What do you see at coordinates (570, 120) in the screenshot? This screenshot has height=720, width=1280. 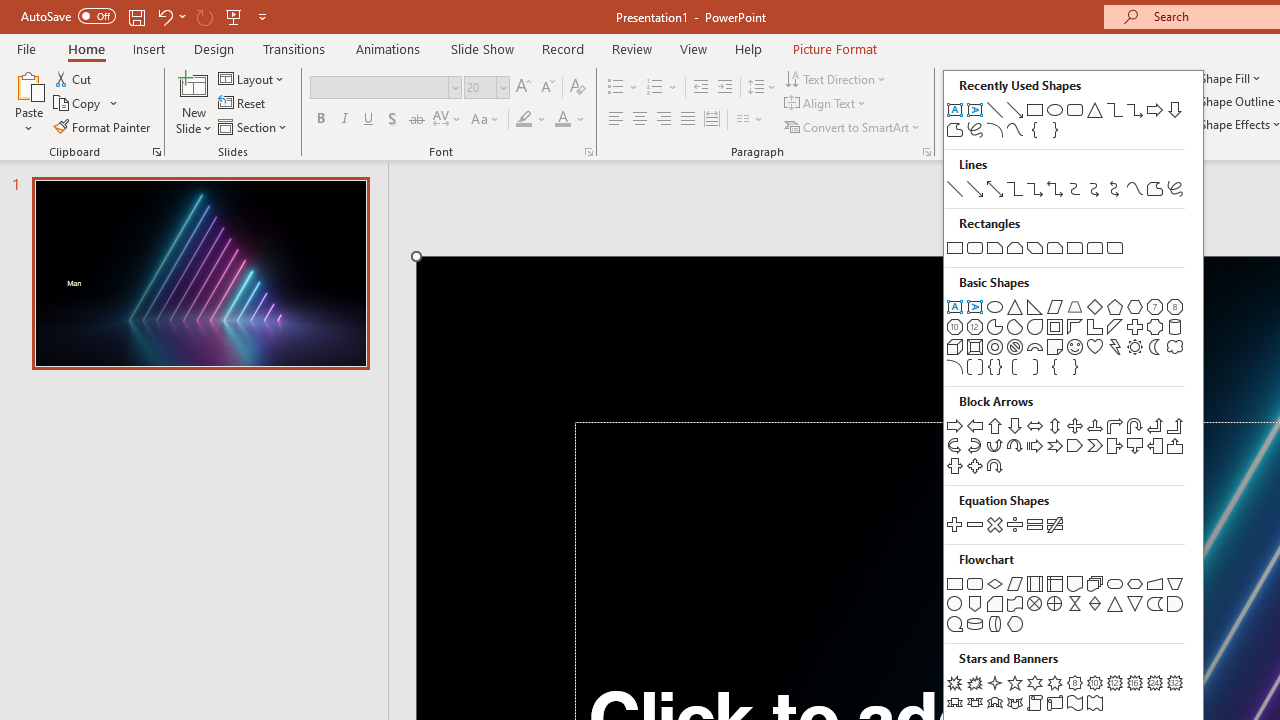 I see `Font Color` at bounding box center [570, 120].